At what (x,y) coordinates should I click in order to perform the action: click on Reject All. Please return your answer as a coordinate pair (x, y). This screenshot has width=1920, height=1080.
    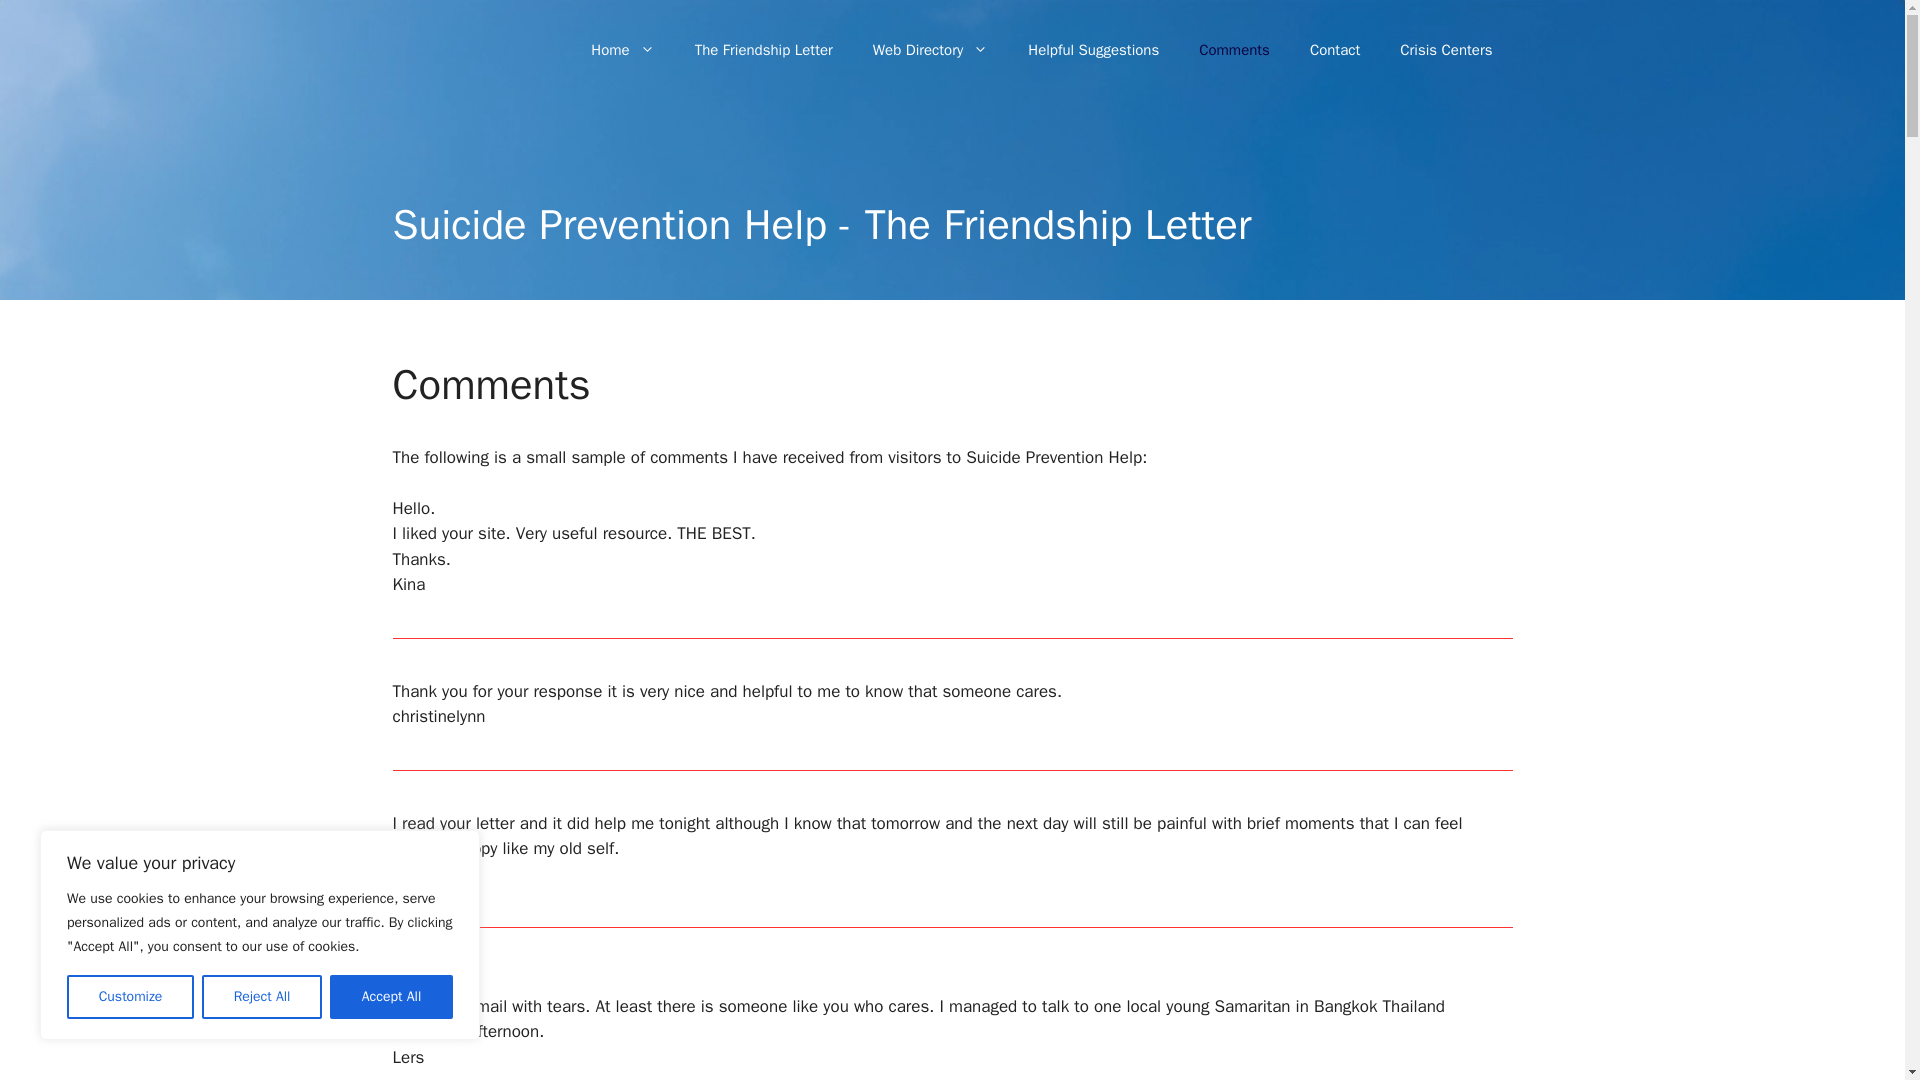
    Looking at the image, I should click on (262, 997).